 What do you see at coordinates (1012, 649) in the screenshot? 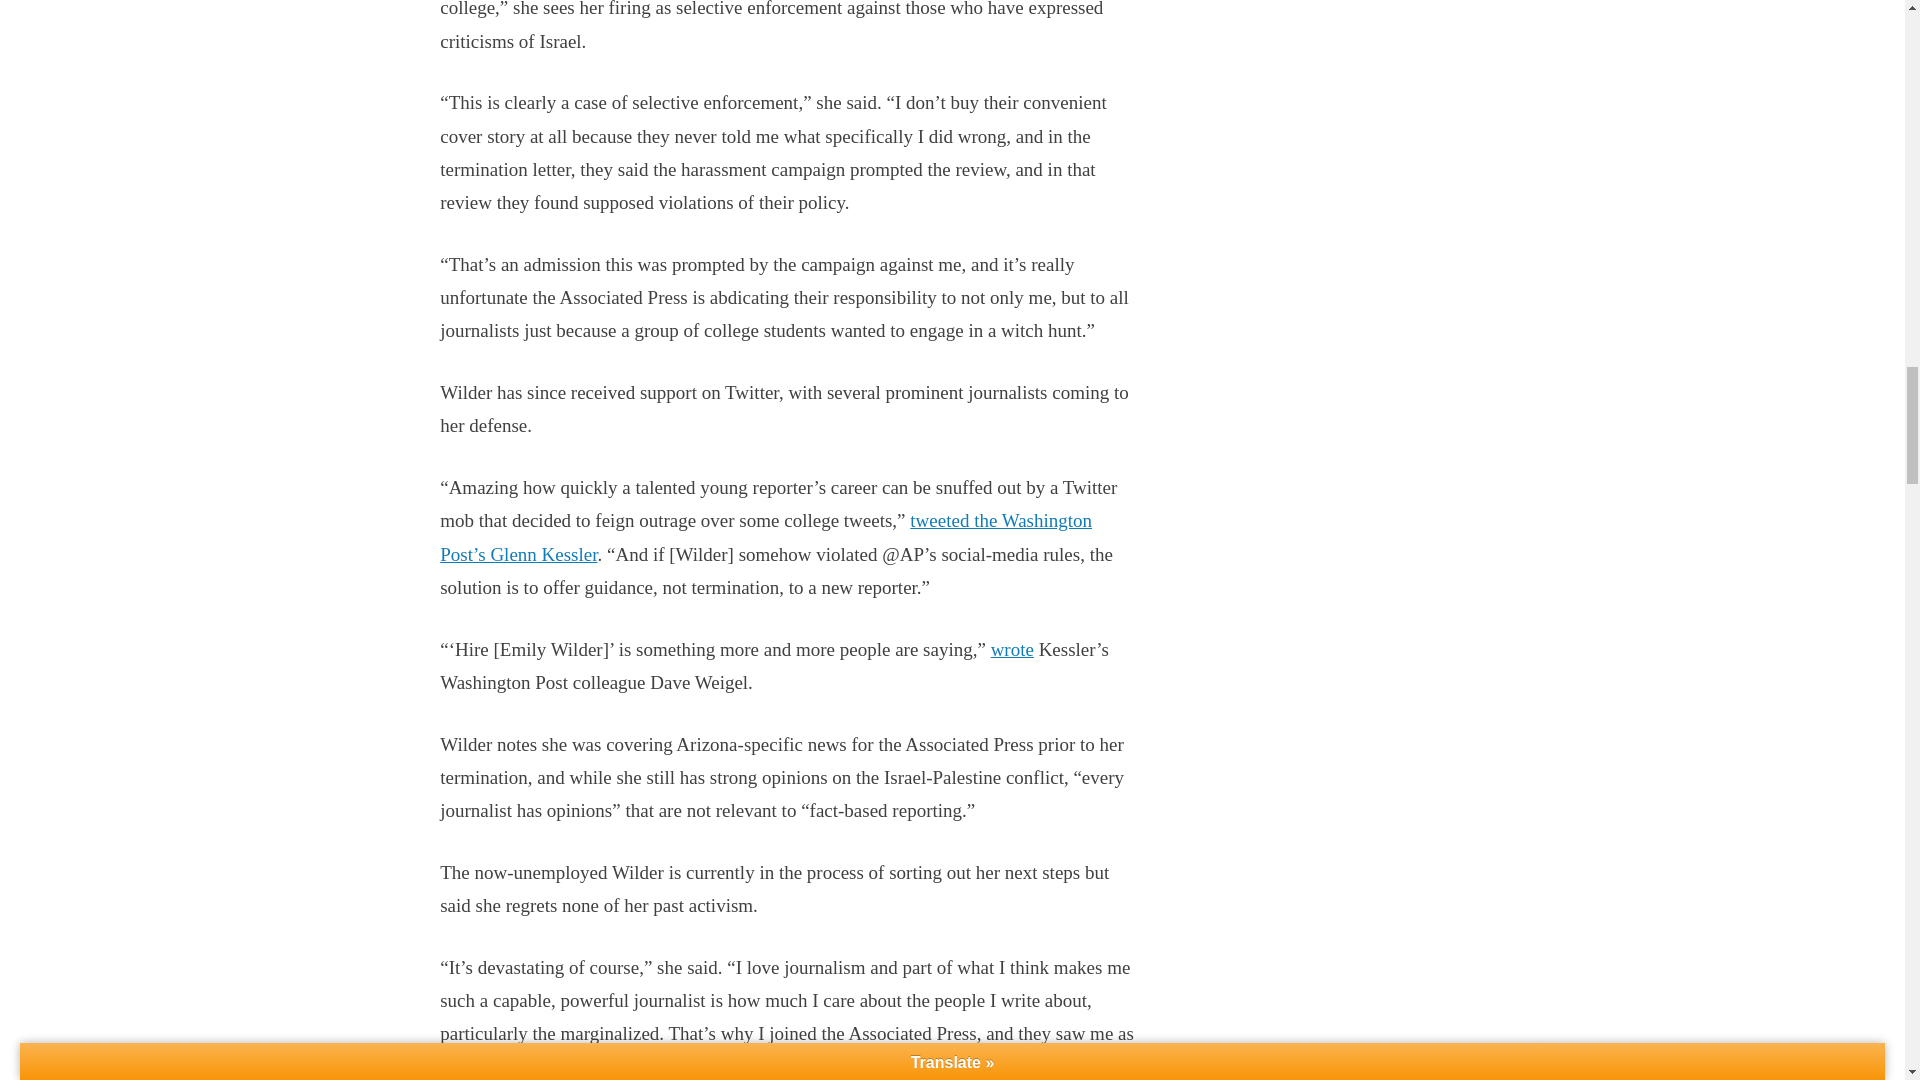
I see `wrote` at bounding box center [1012, 649].